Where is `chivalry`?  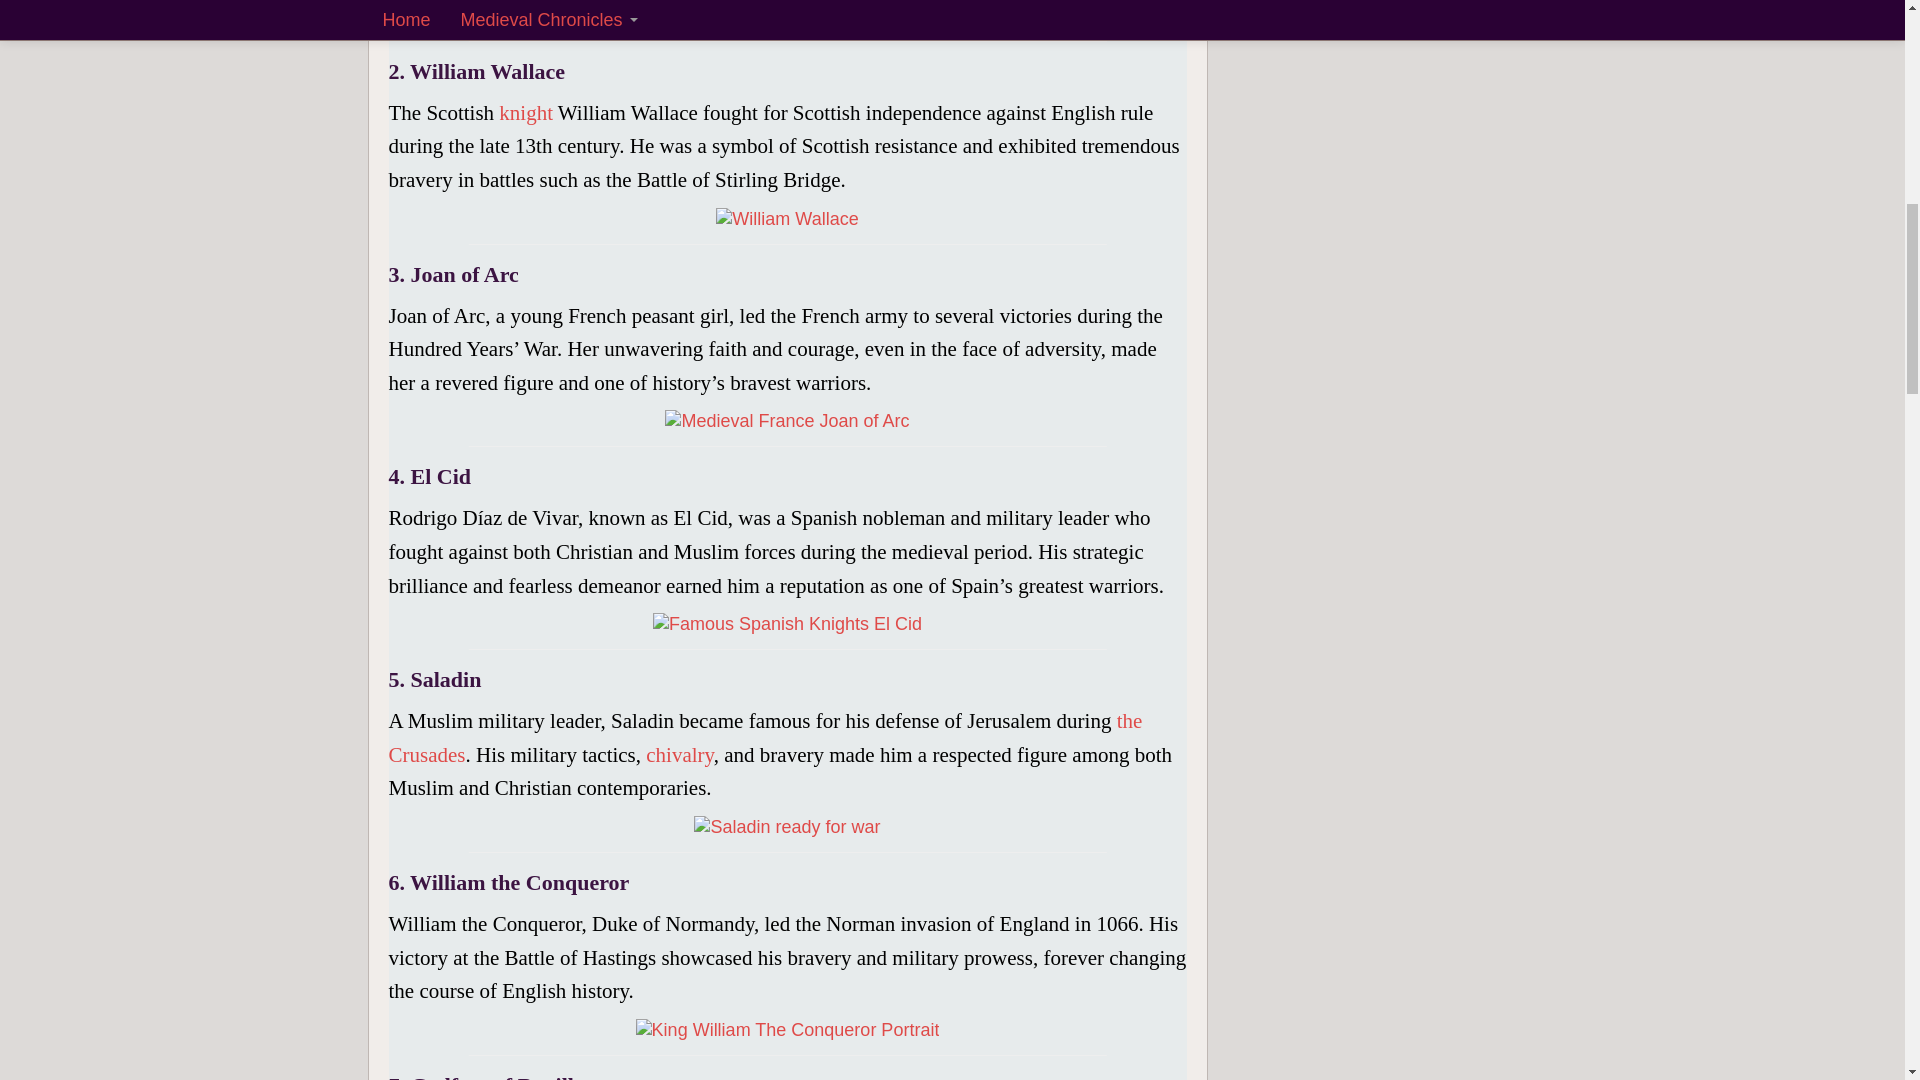 chivalry is located at coordinates (678, 754).